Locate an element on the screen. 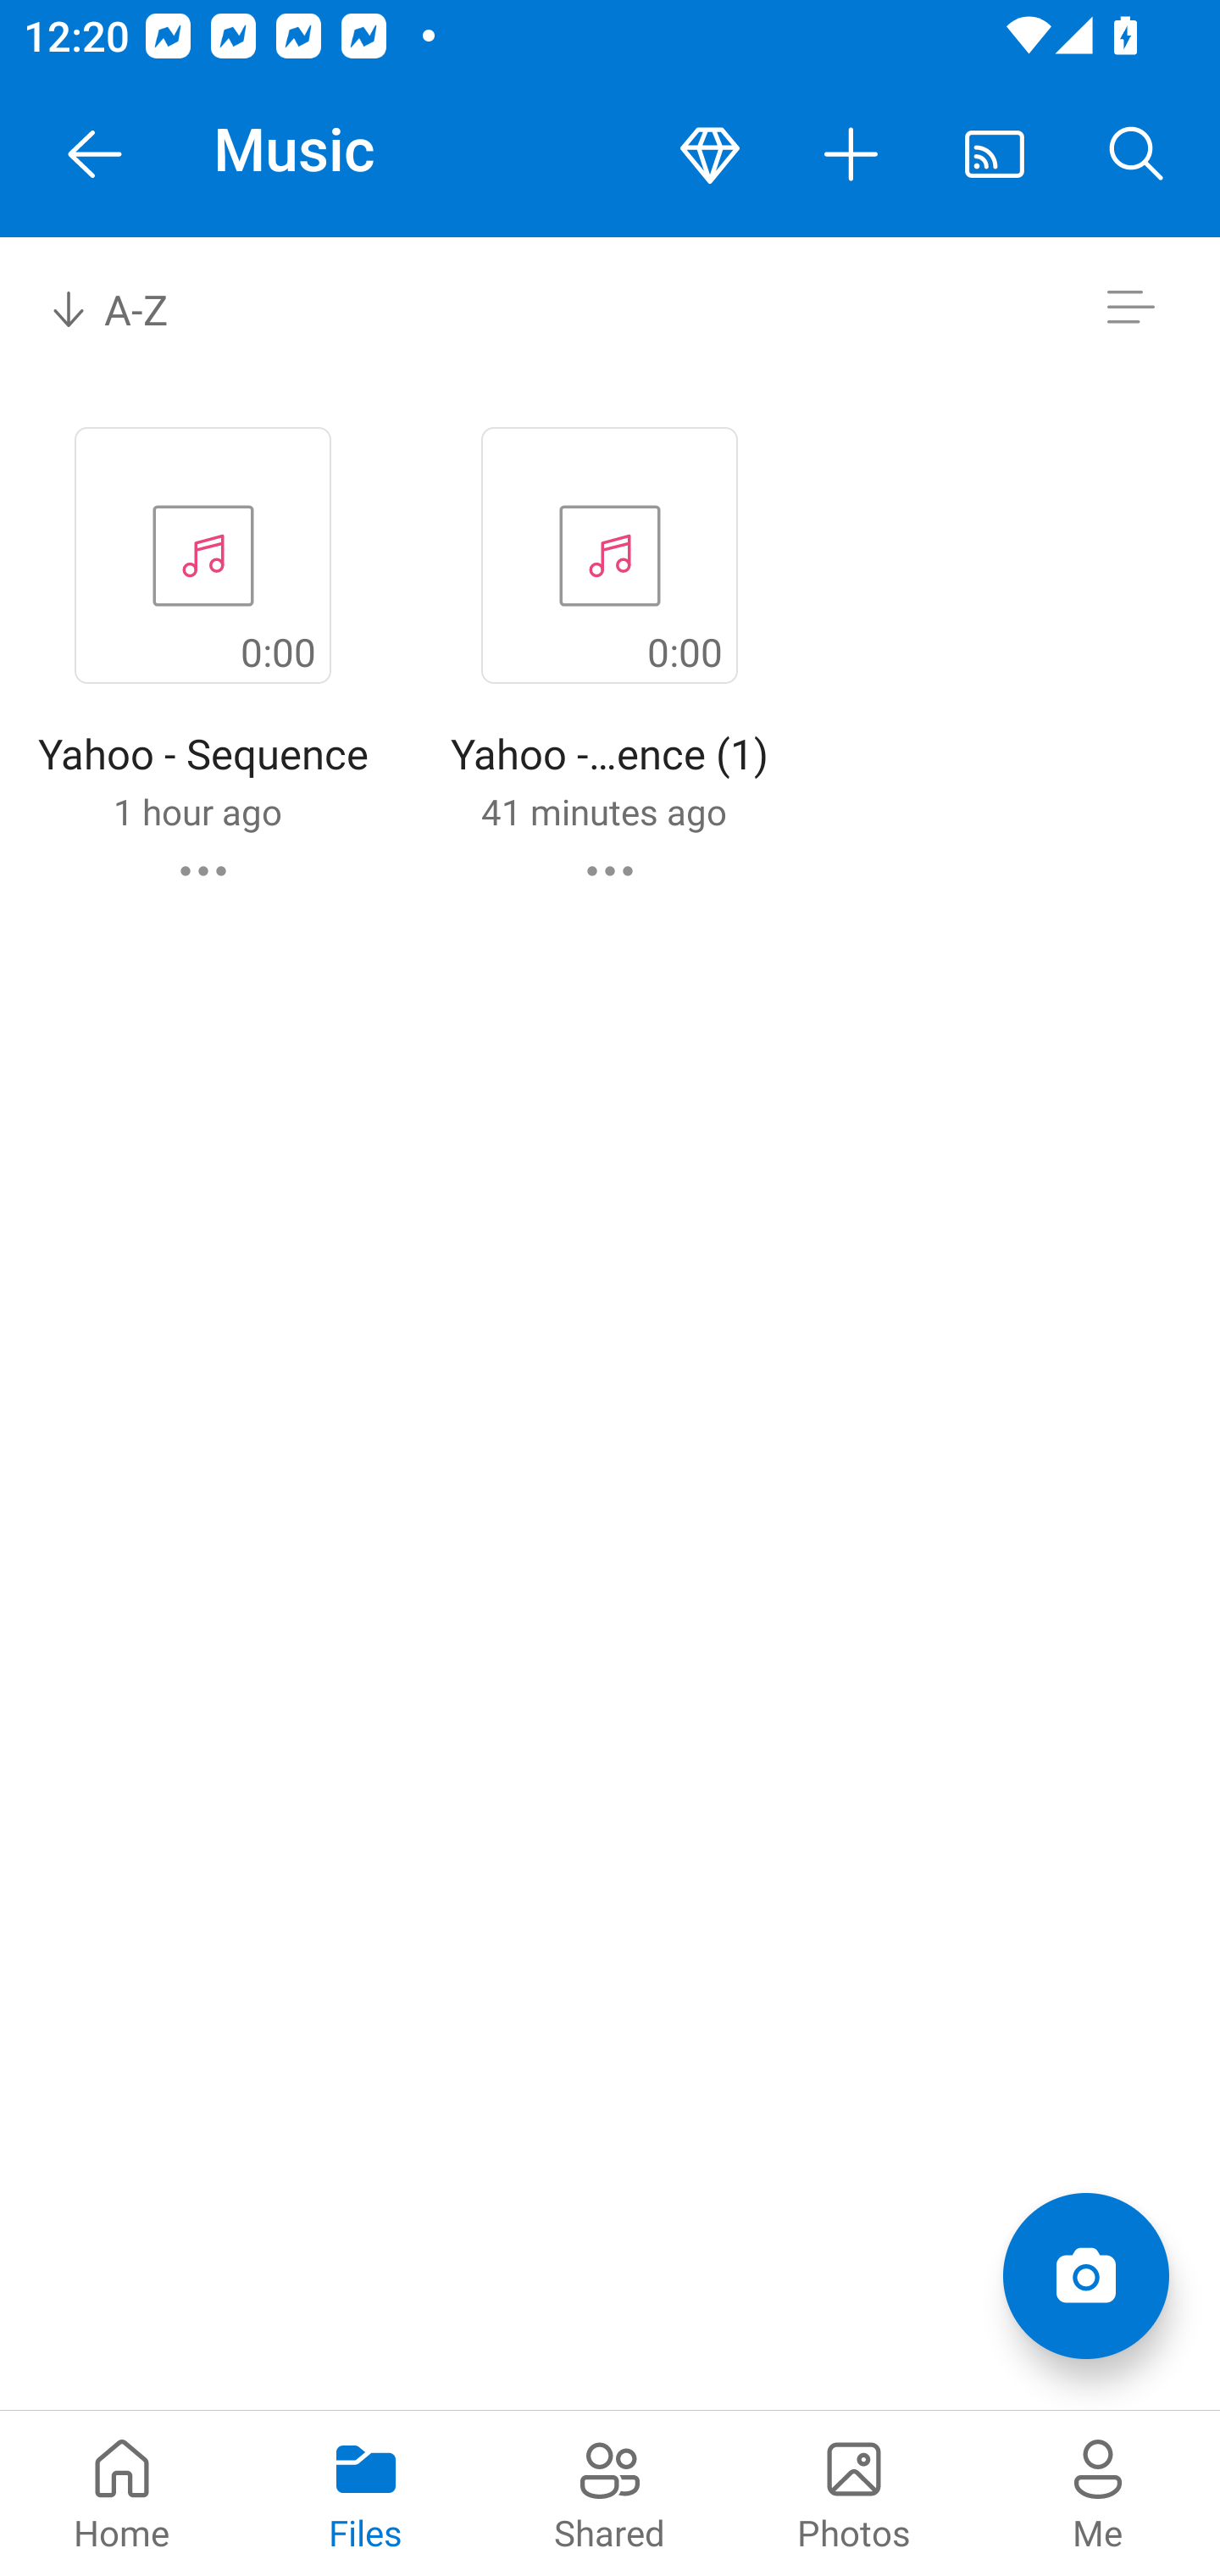  Premium button is located at coordinates (710, 154).